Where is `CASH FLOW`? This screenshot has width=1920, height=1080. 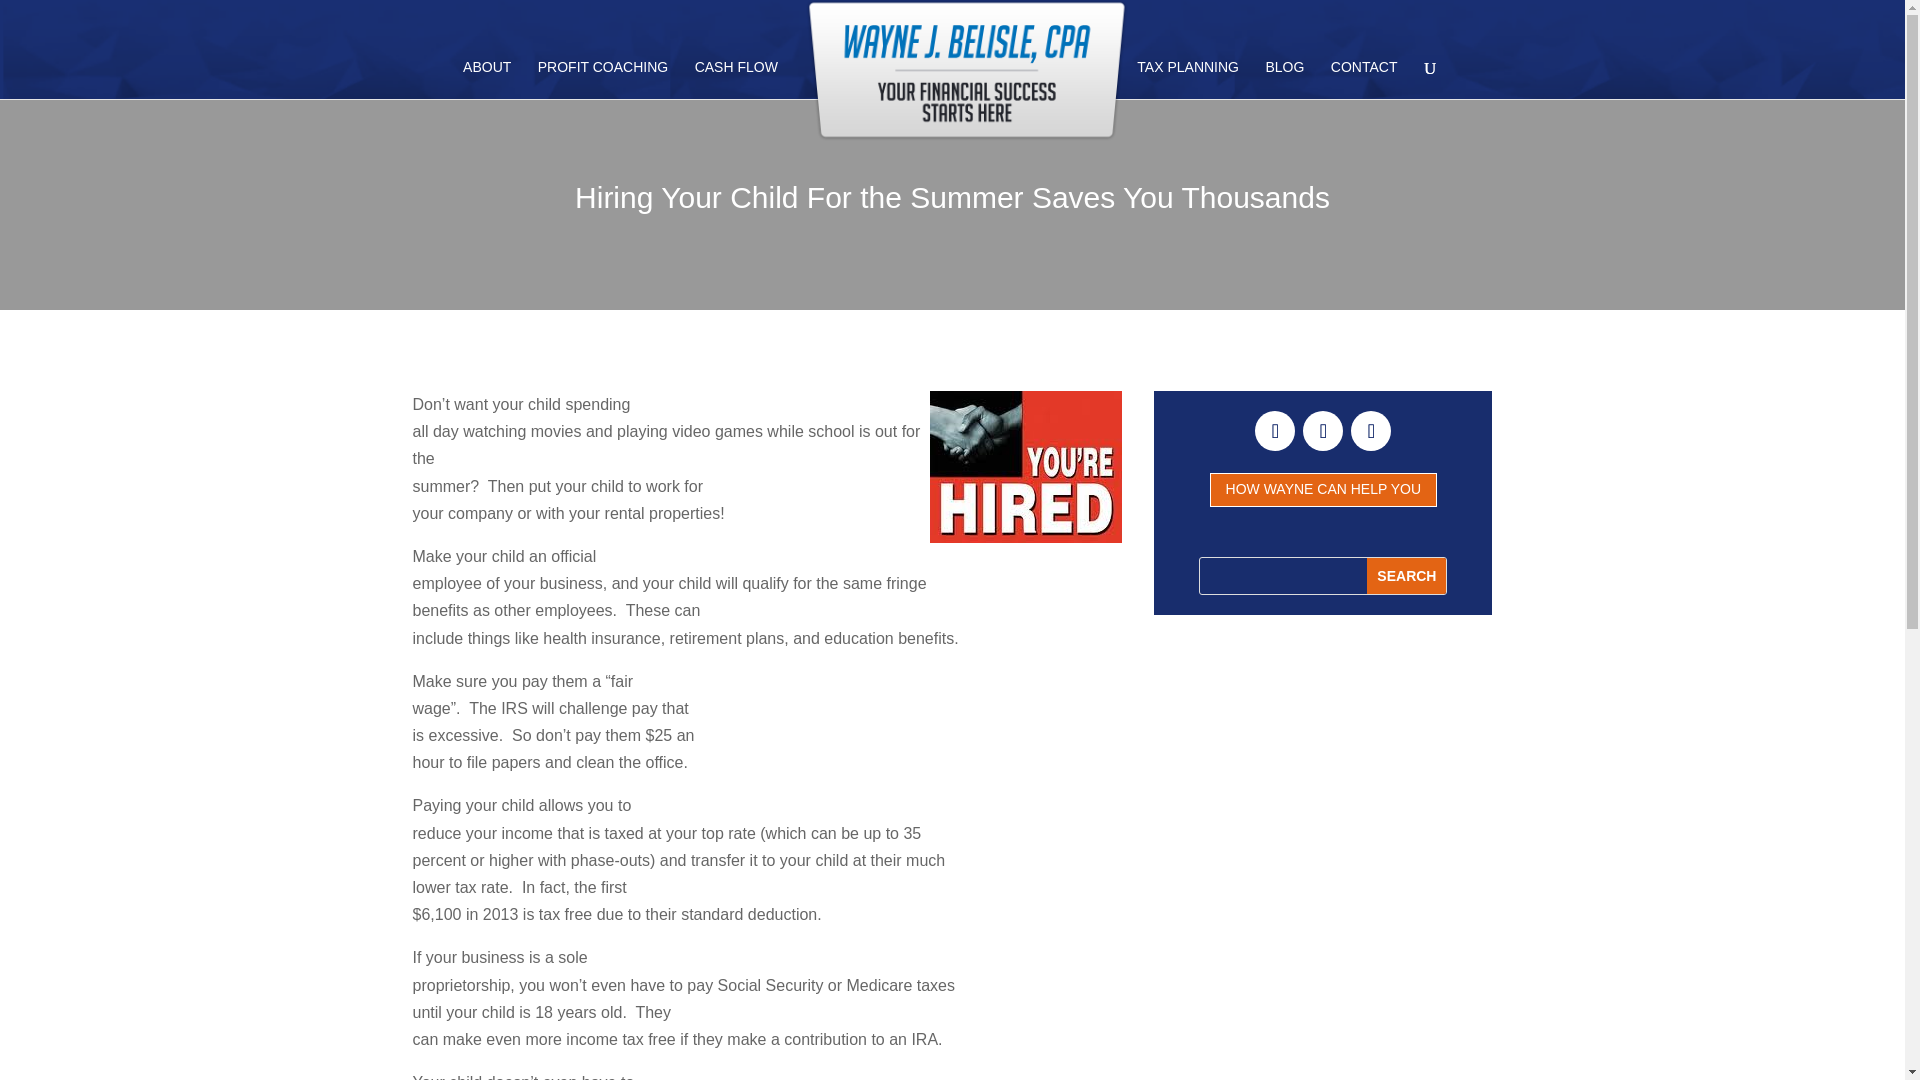
CASH FLOW is located at coordinates (736, 80).